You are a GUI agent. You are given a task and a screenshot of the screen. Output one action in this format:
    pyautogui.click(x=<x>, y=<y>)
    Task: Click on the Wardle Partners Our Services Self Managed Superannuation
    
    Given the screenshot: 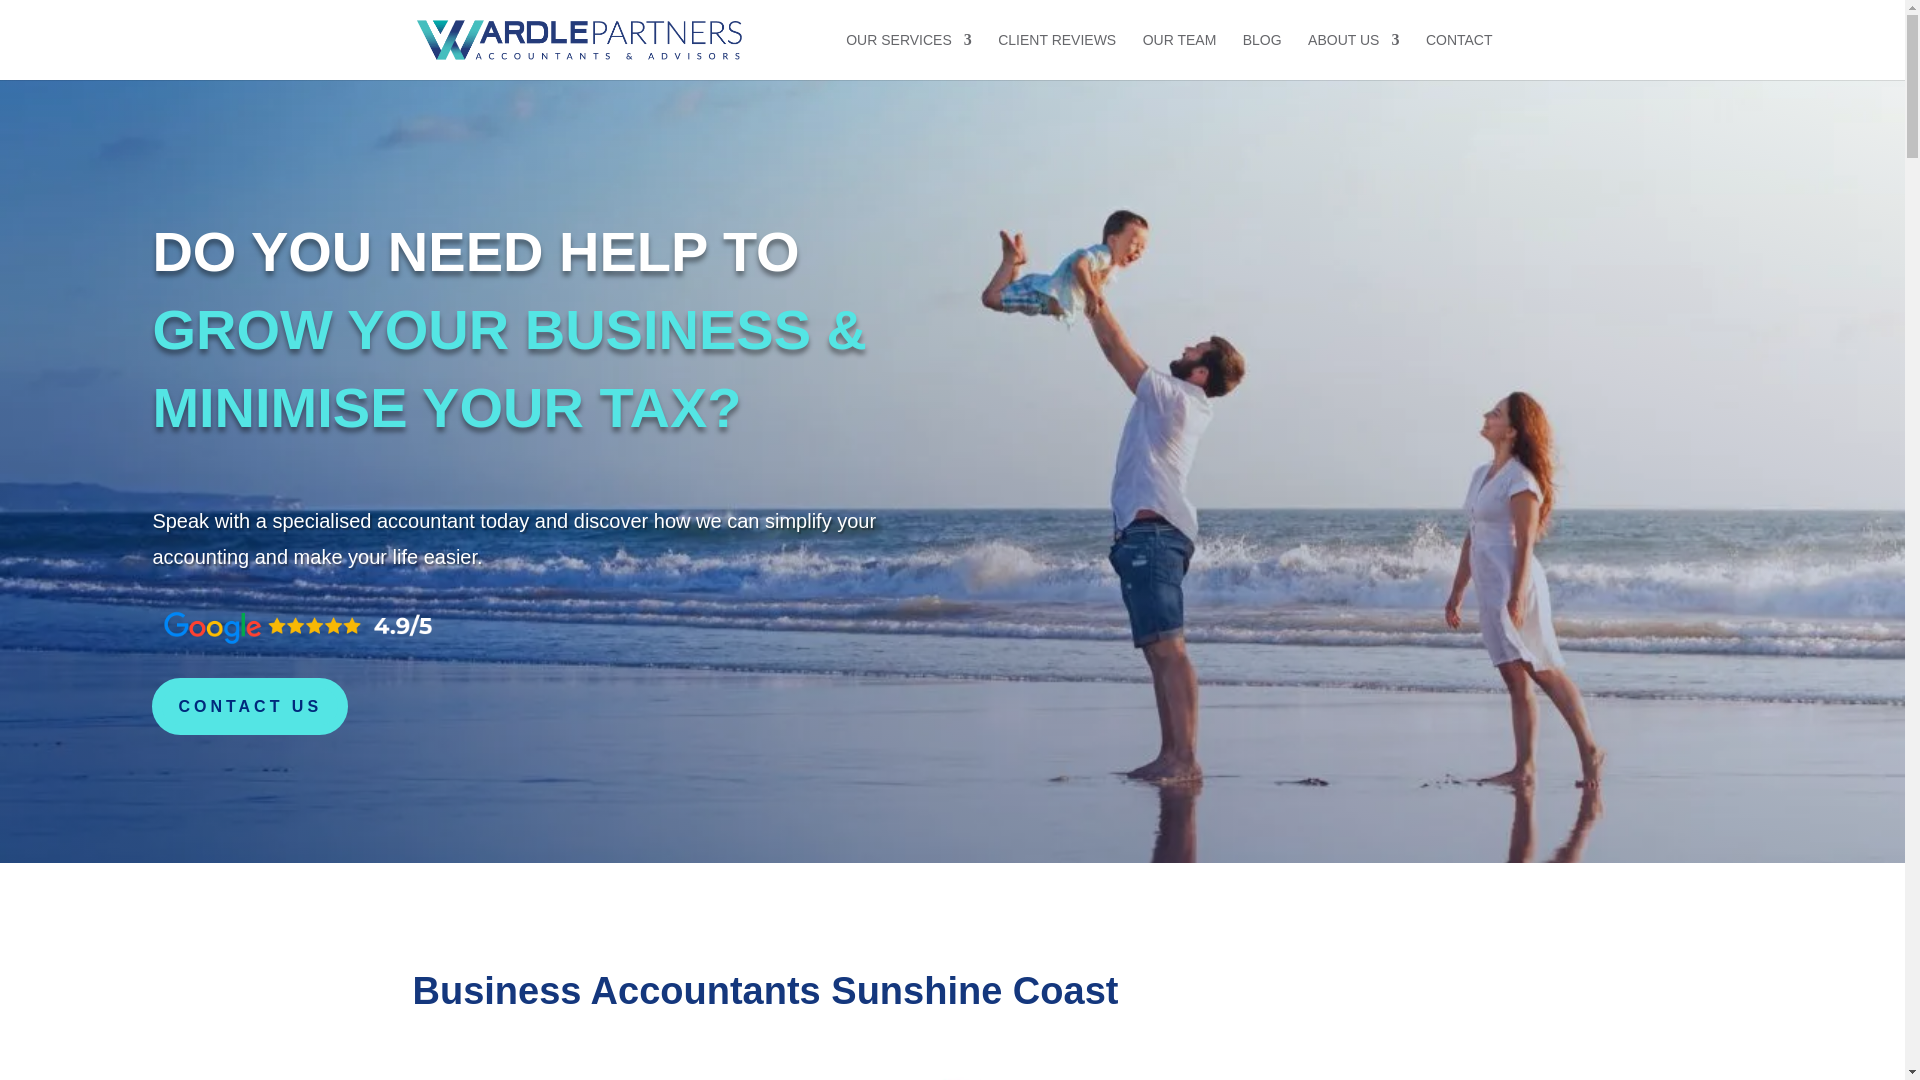 What is the action you would take?
    pyautogui.click(x=952, y=1074)
    